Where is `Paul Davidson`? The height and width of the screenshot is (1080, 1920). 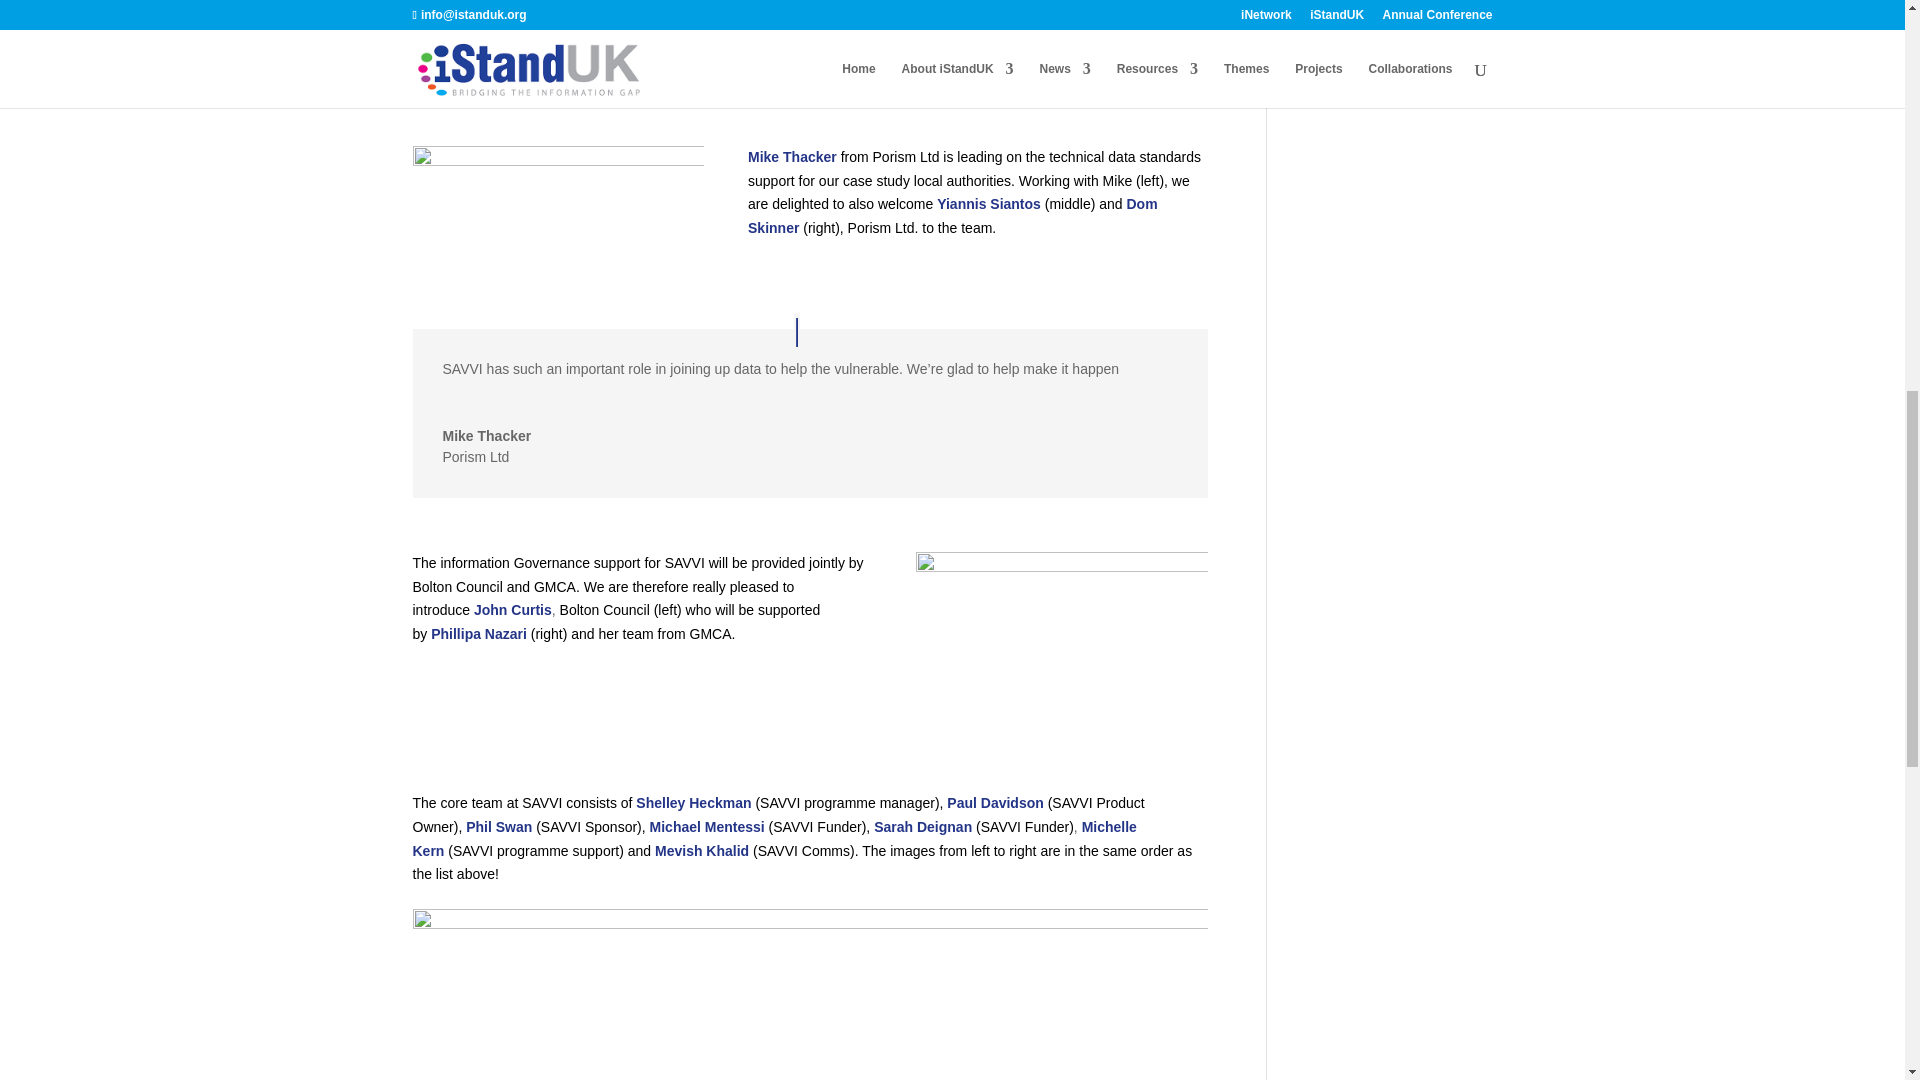
Paul Davidson is located at coordinates (994, 802).